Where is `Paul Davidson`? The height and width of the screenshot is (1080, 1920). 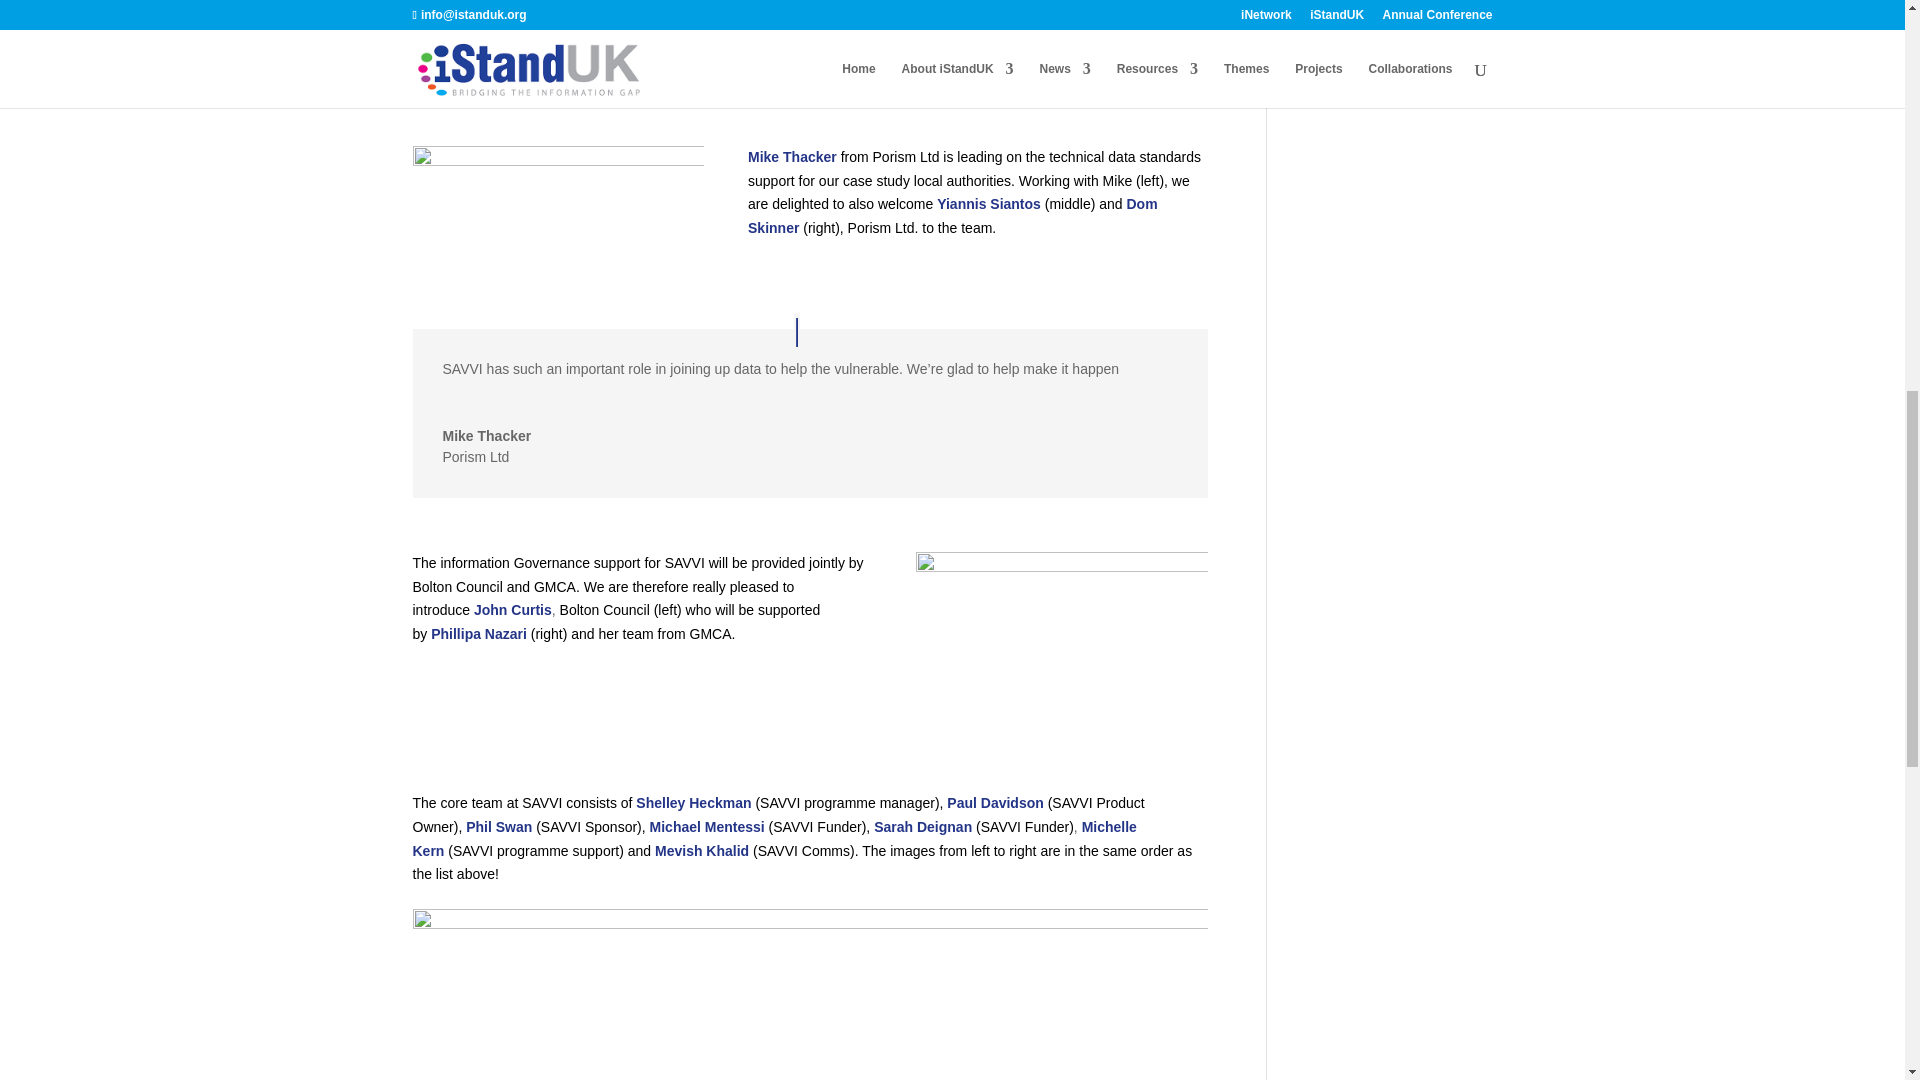
Paul Davidson is located at coordinates (994, 802).